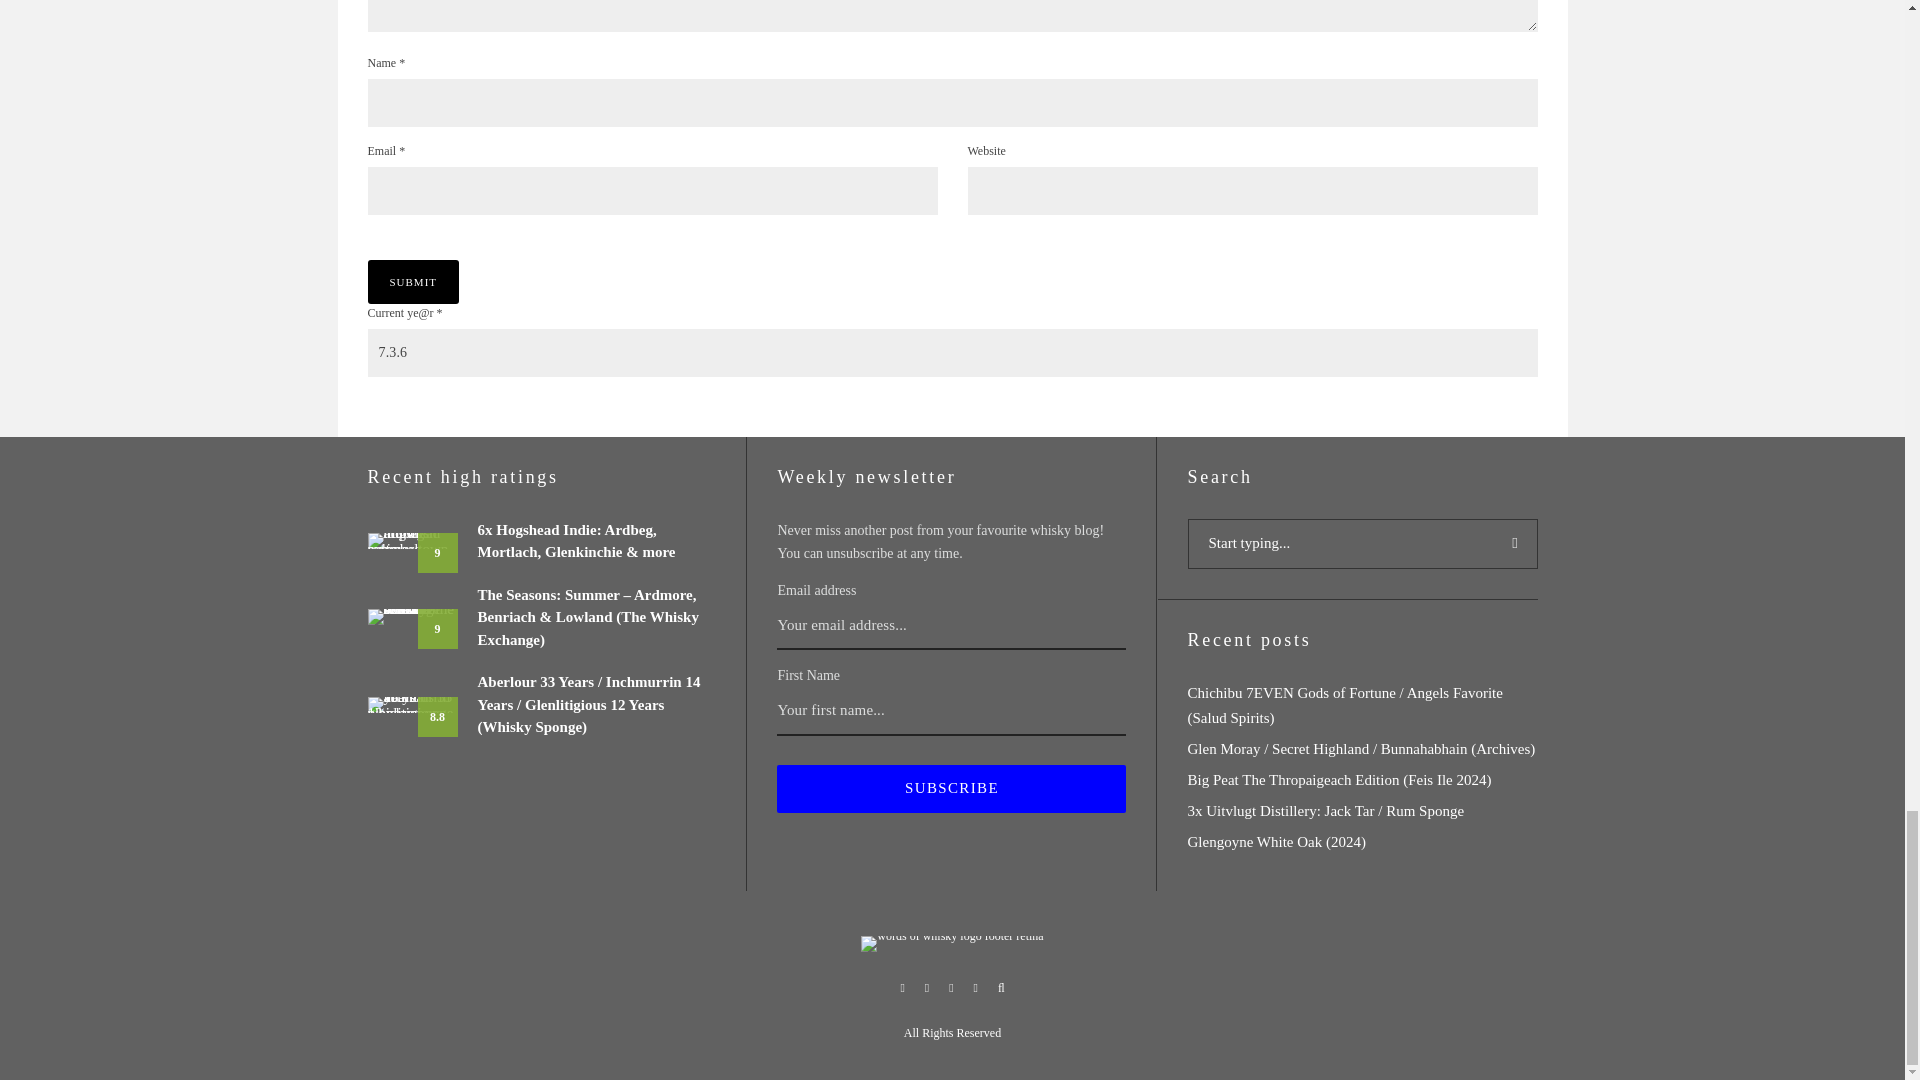 Image resolution: width=1920 pixels, height=1080 pixels. I want to click on Subscribe, so click(951, 788).